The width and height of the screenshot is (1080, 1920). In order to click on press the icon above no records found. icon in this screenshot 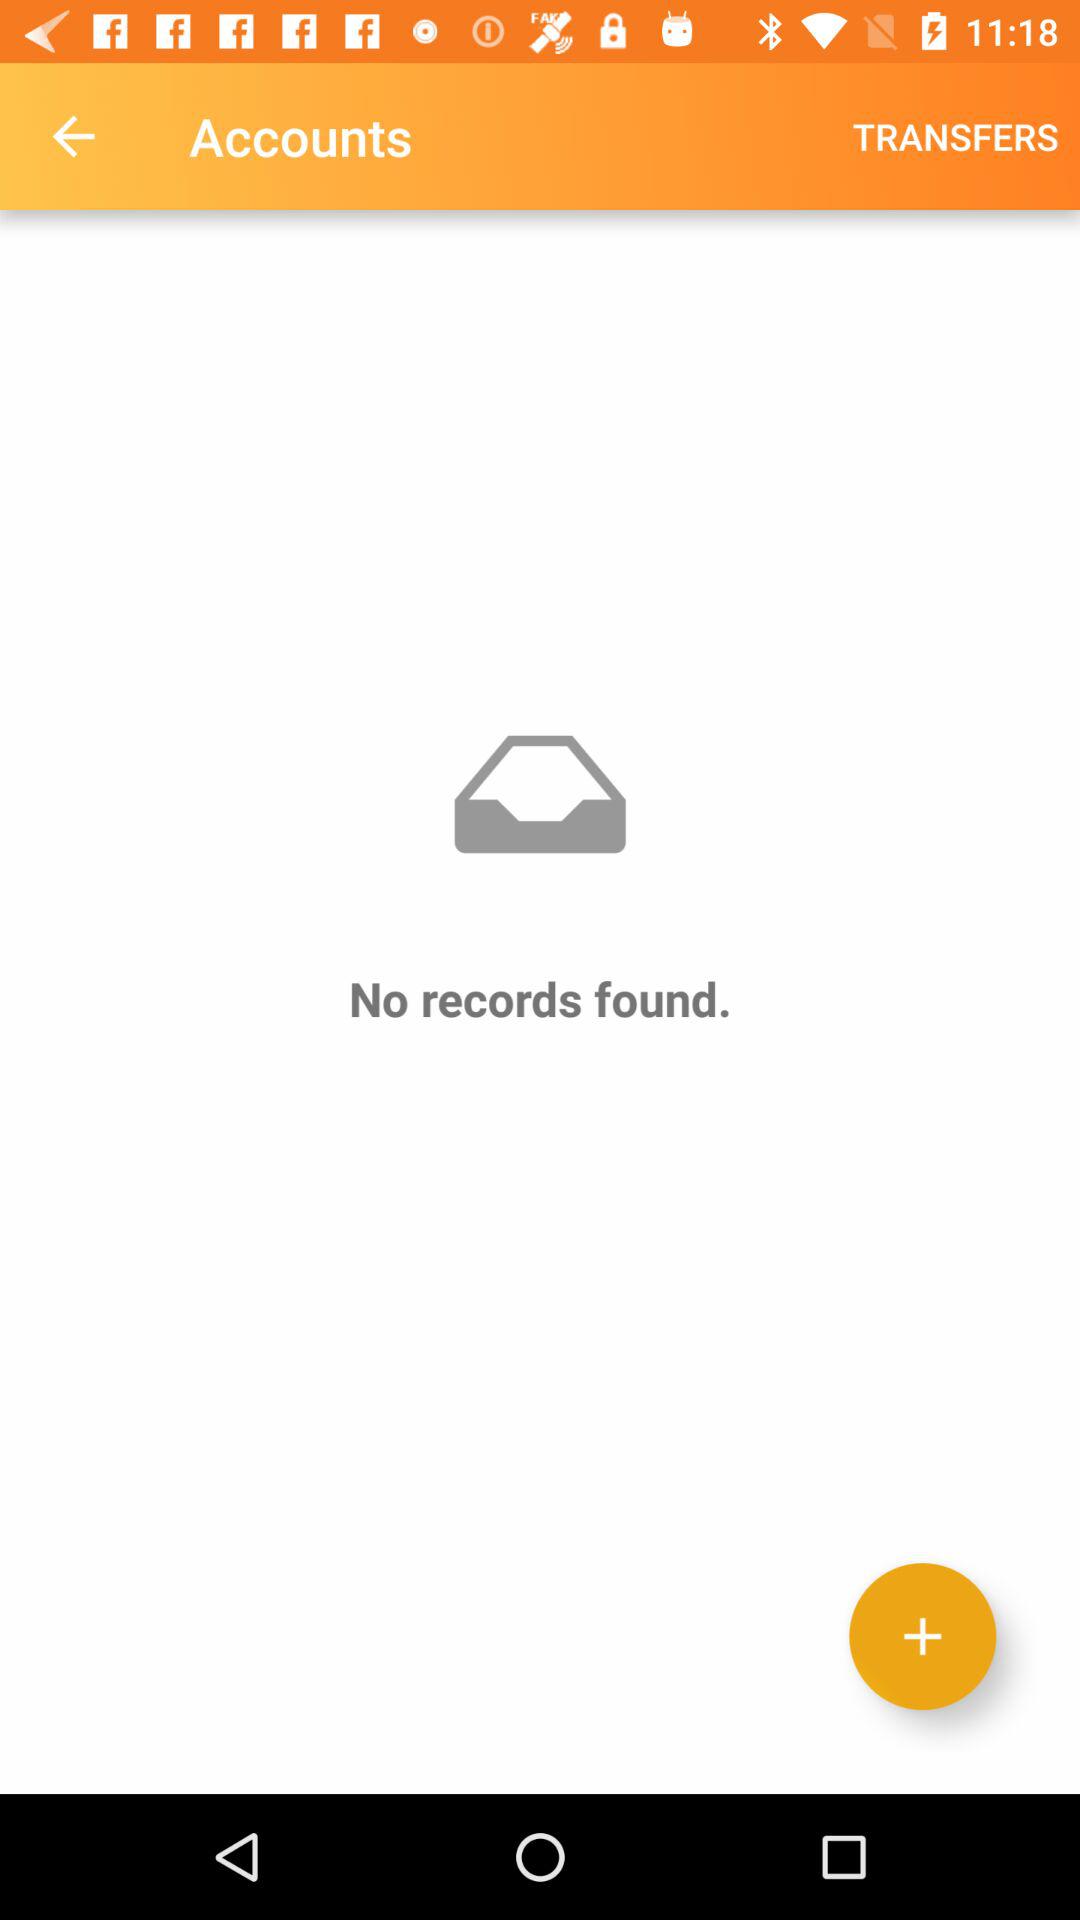, I will do `click(956, 136)`.